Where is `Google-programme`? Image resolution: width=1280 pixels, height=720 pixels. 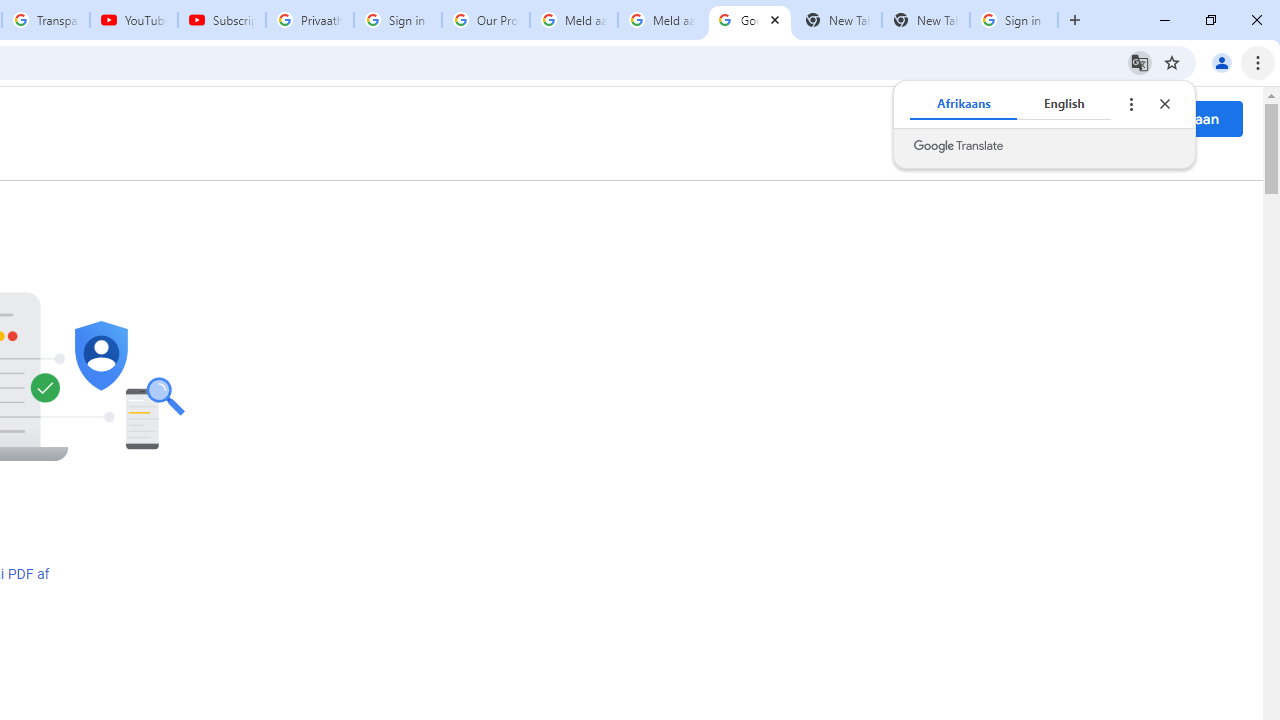
Google-programme is located at coordinates (1102, 118).